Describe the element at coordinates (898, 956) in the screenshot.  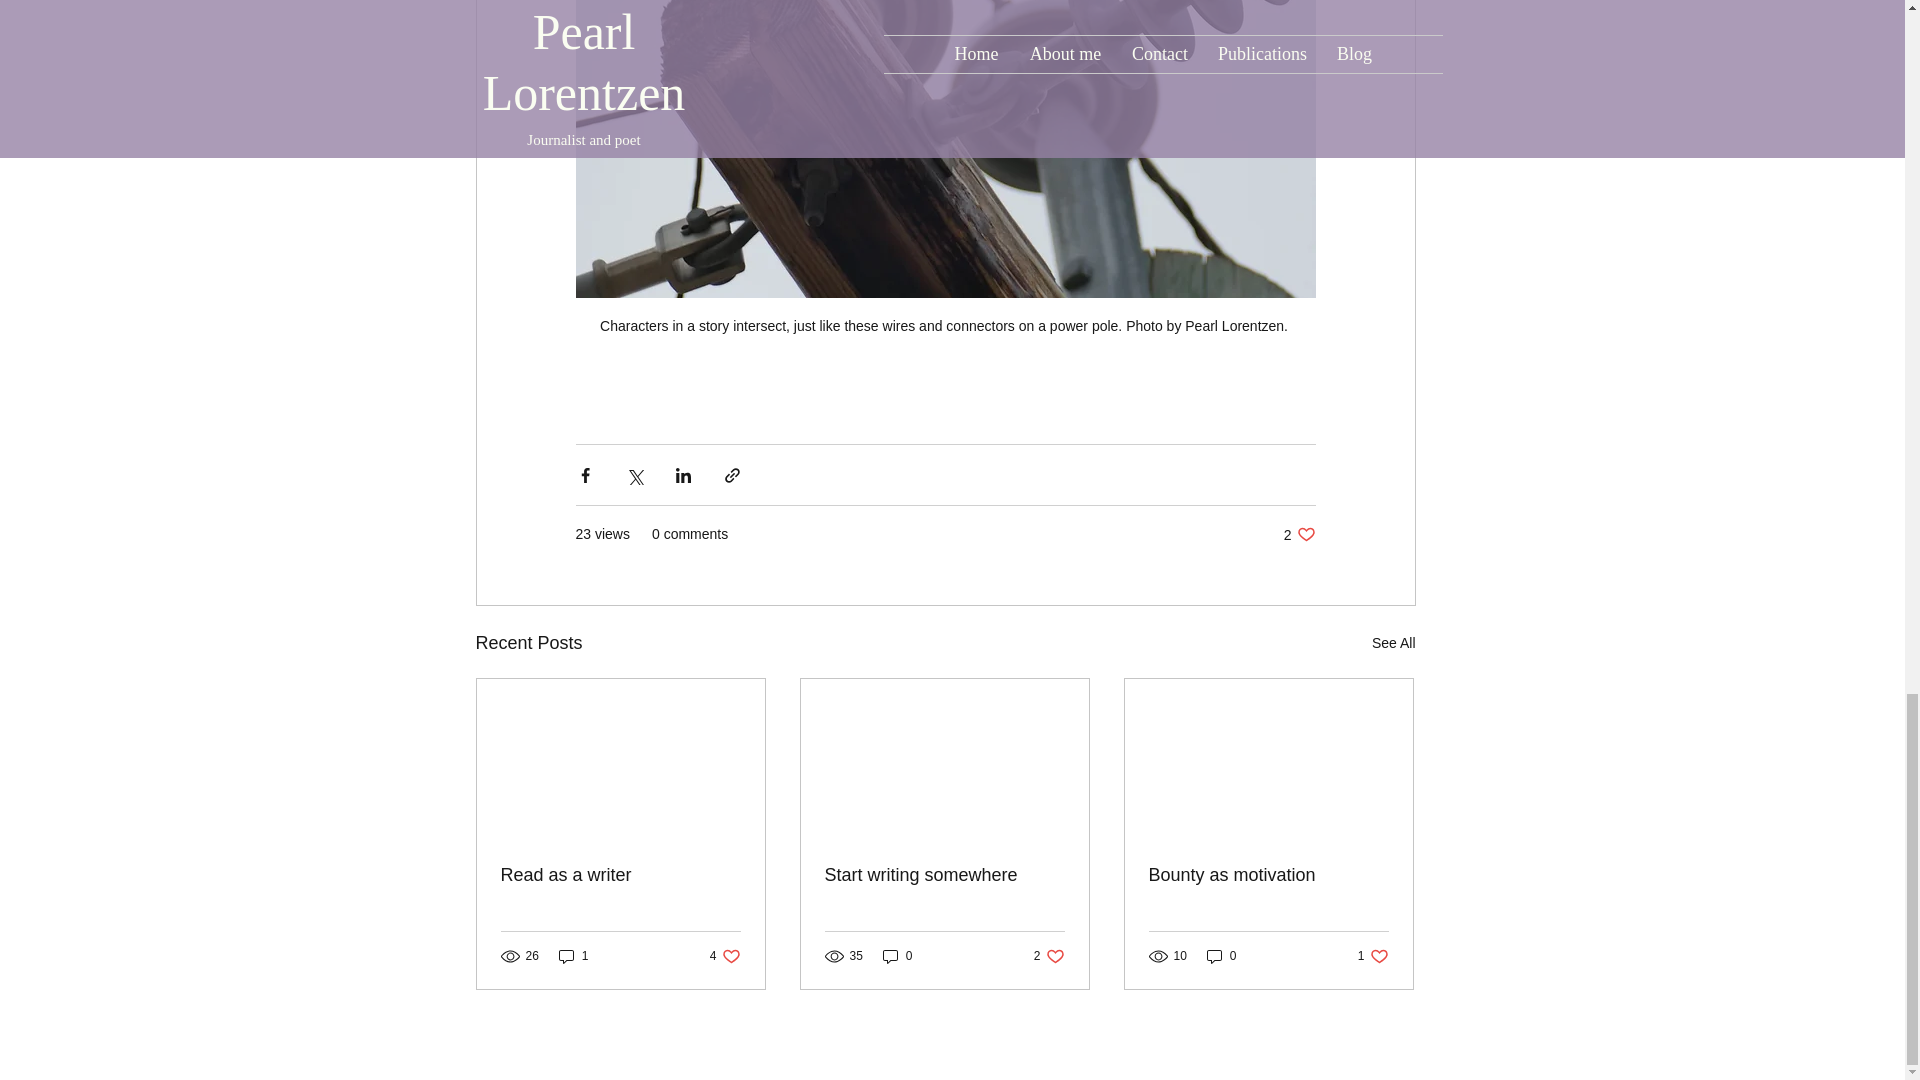
I see `Start writing somewhere` at that location.